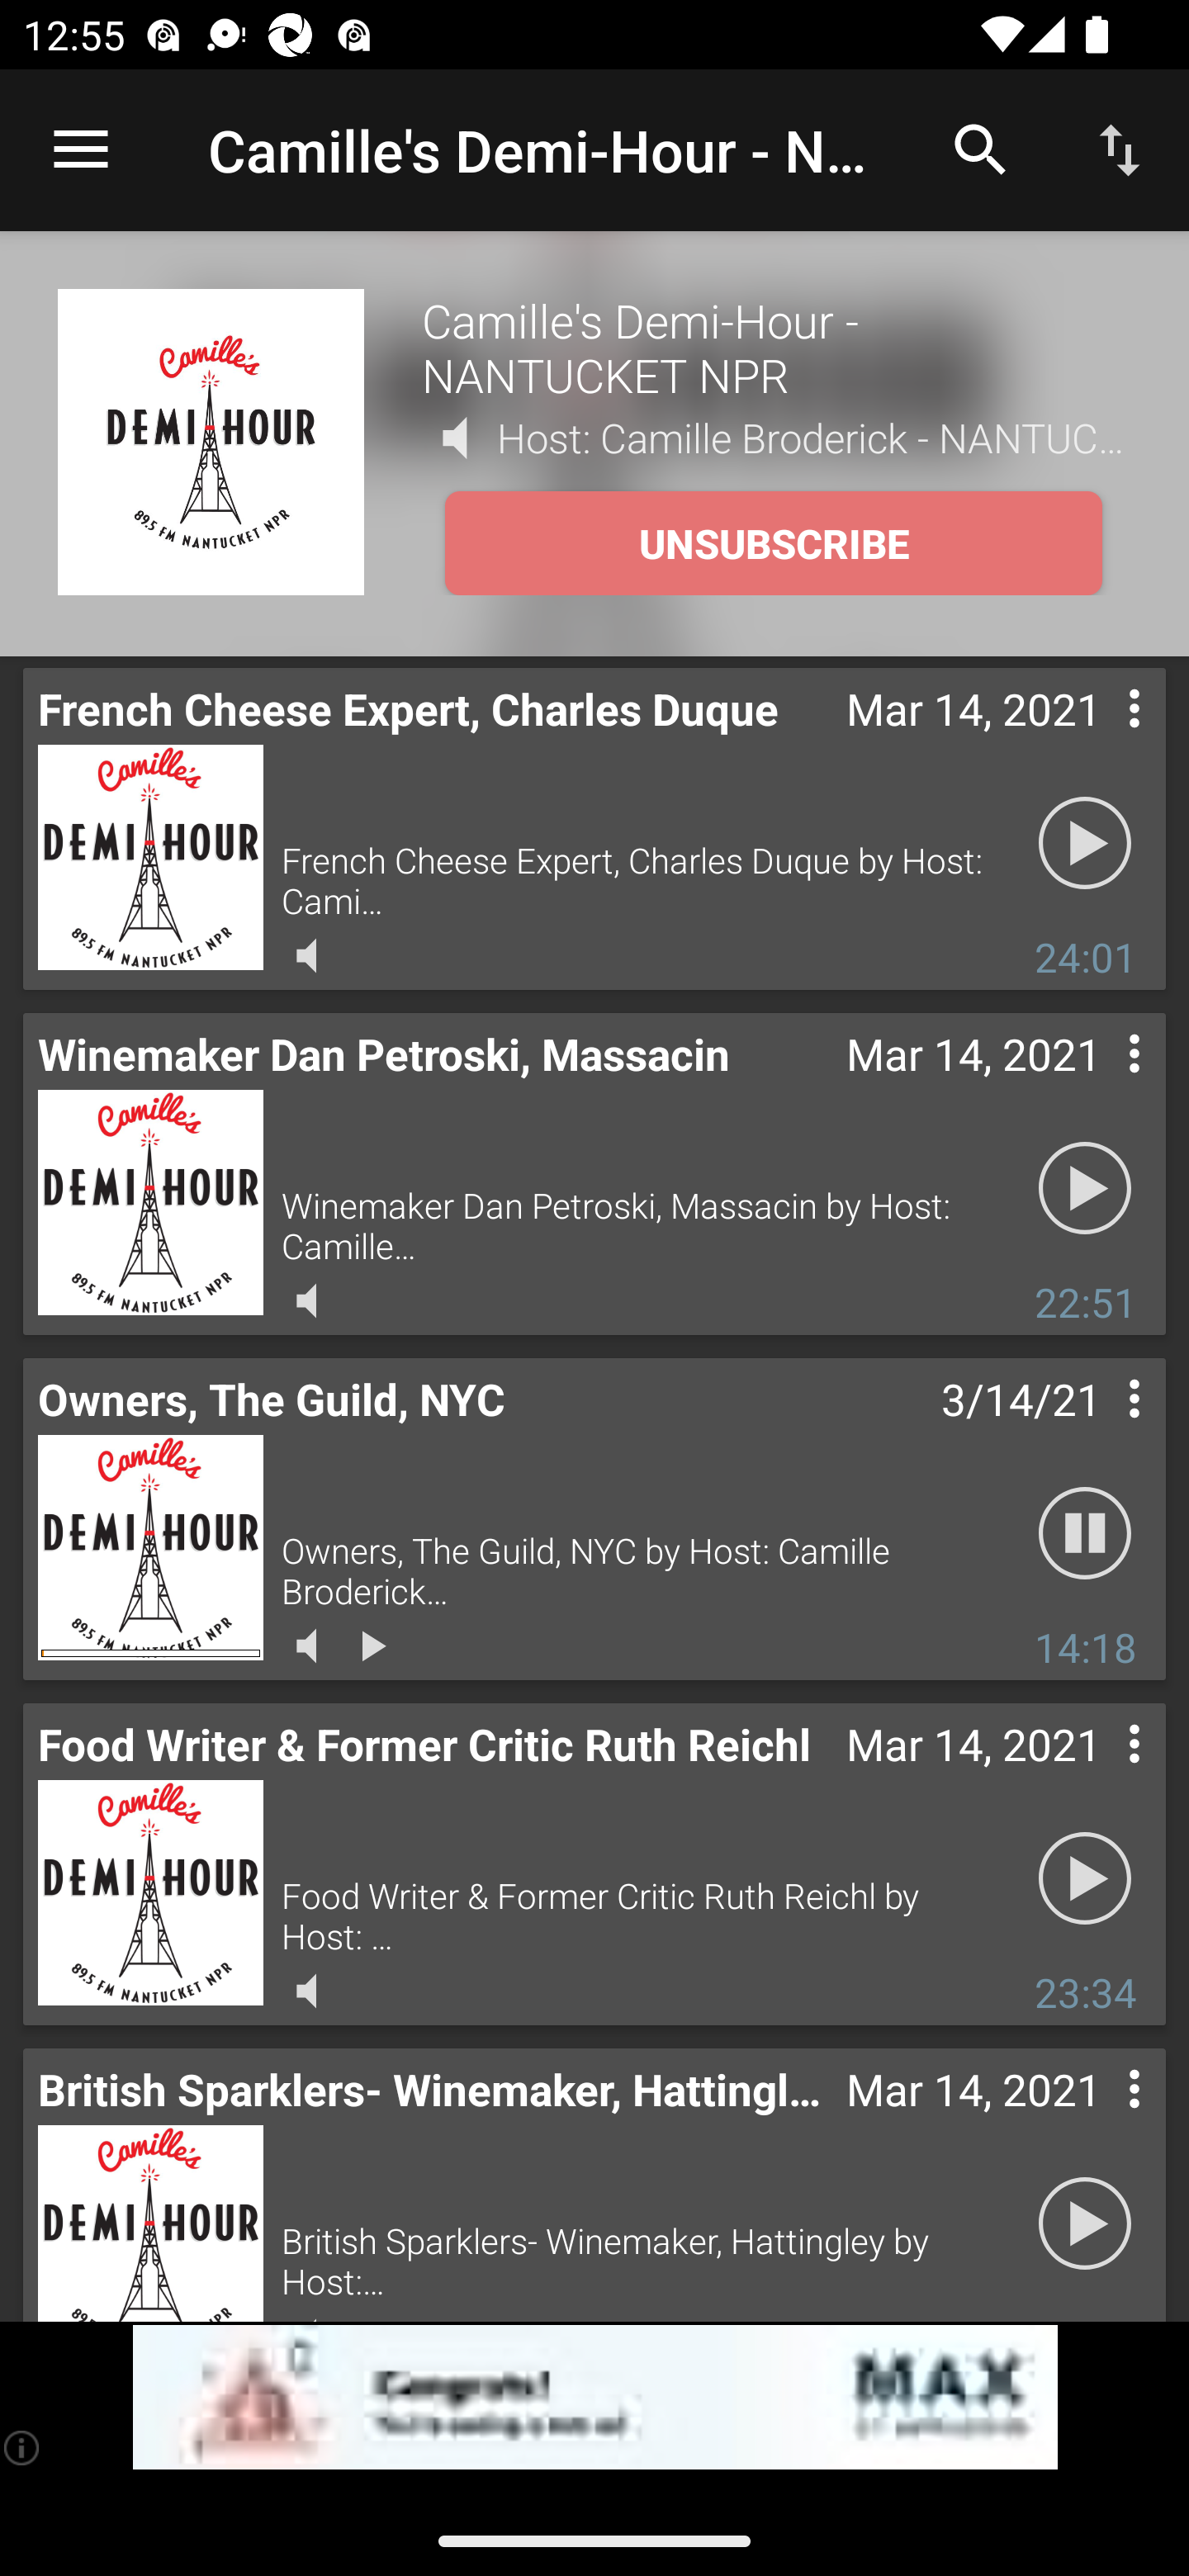  Describe the element at coordinates (23, 2447) in the screenshot. I see `(i)` at that location.